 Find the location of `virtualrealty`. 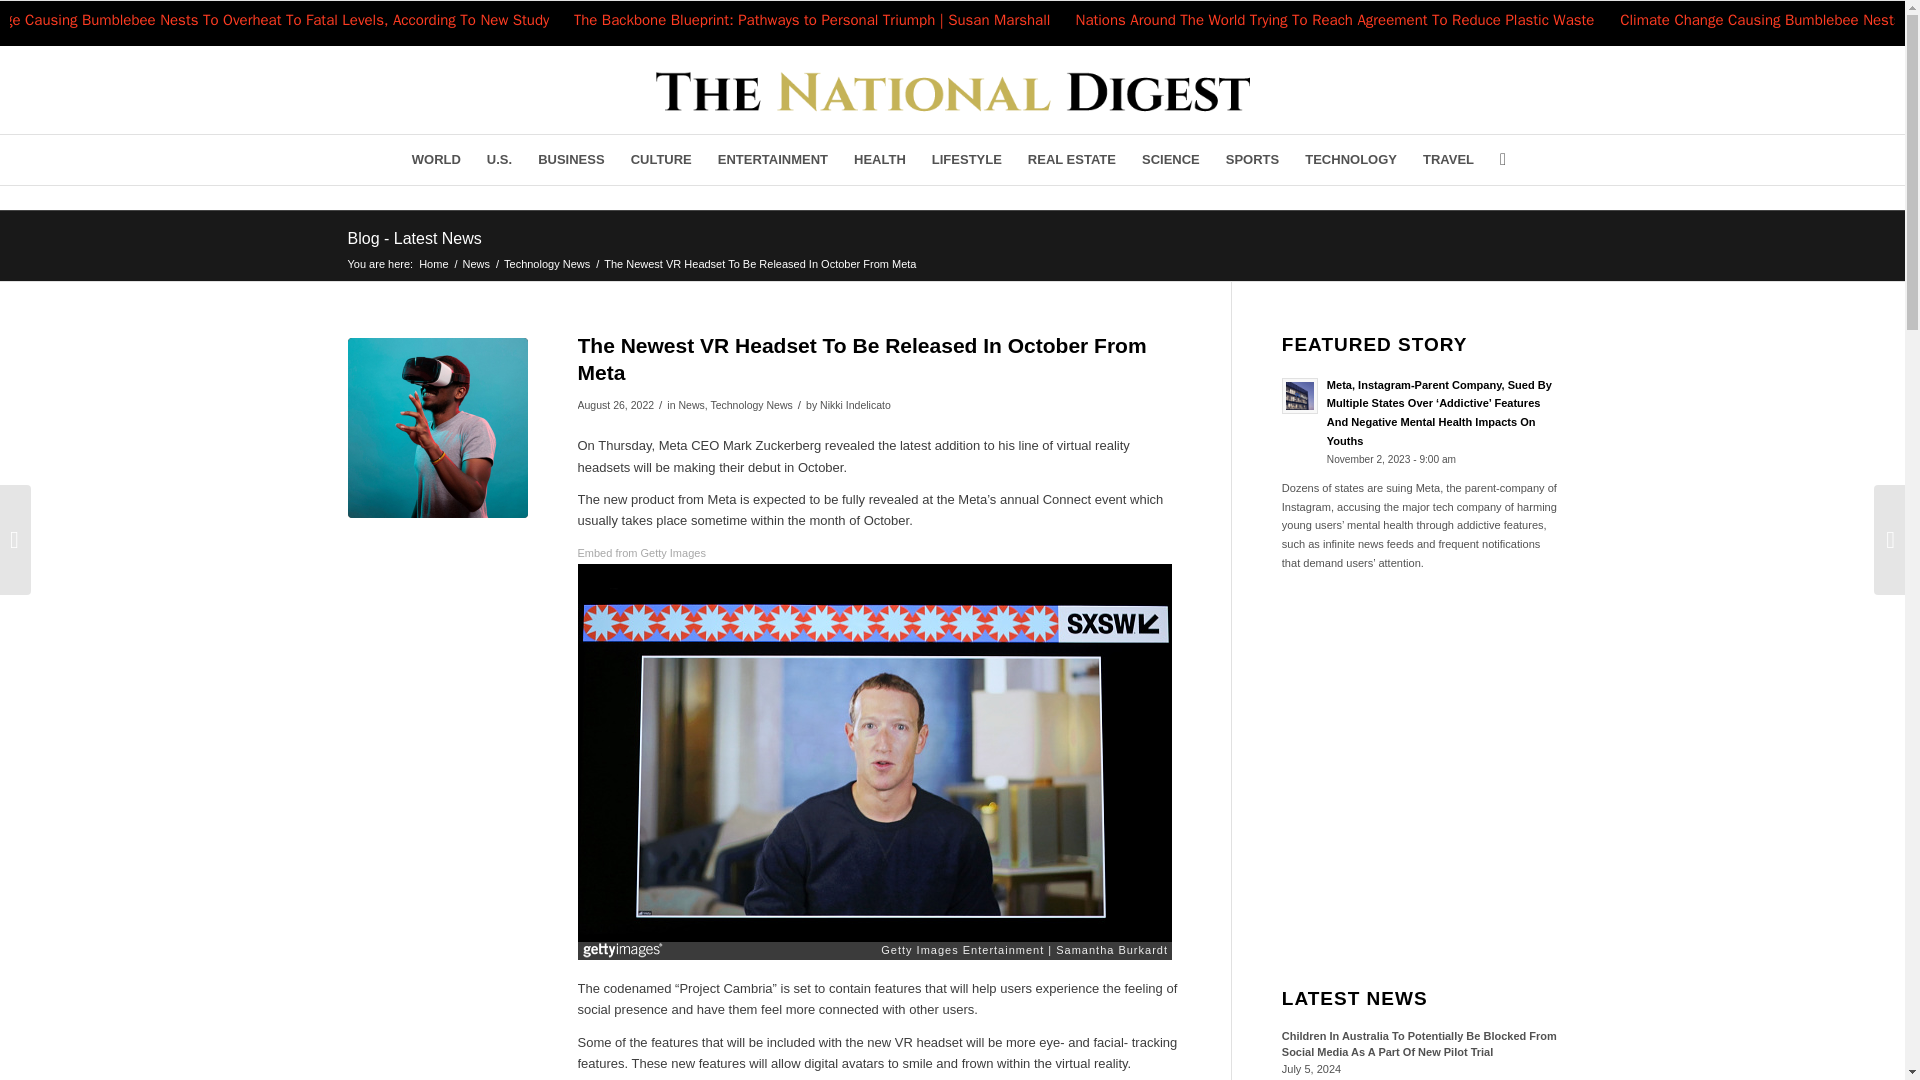

virtualrealty is located at coordinates (438, 428).